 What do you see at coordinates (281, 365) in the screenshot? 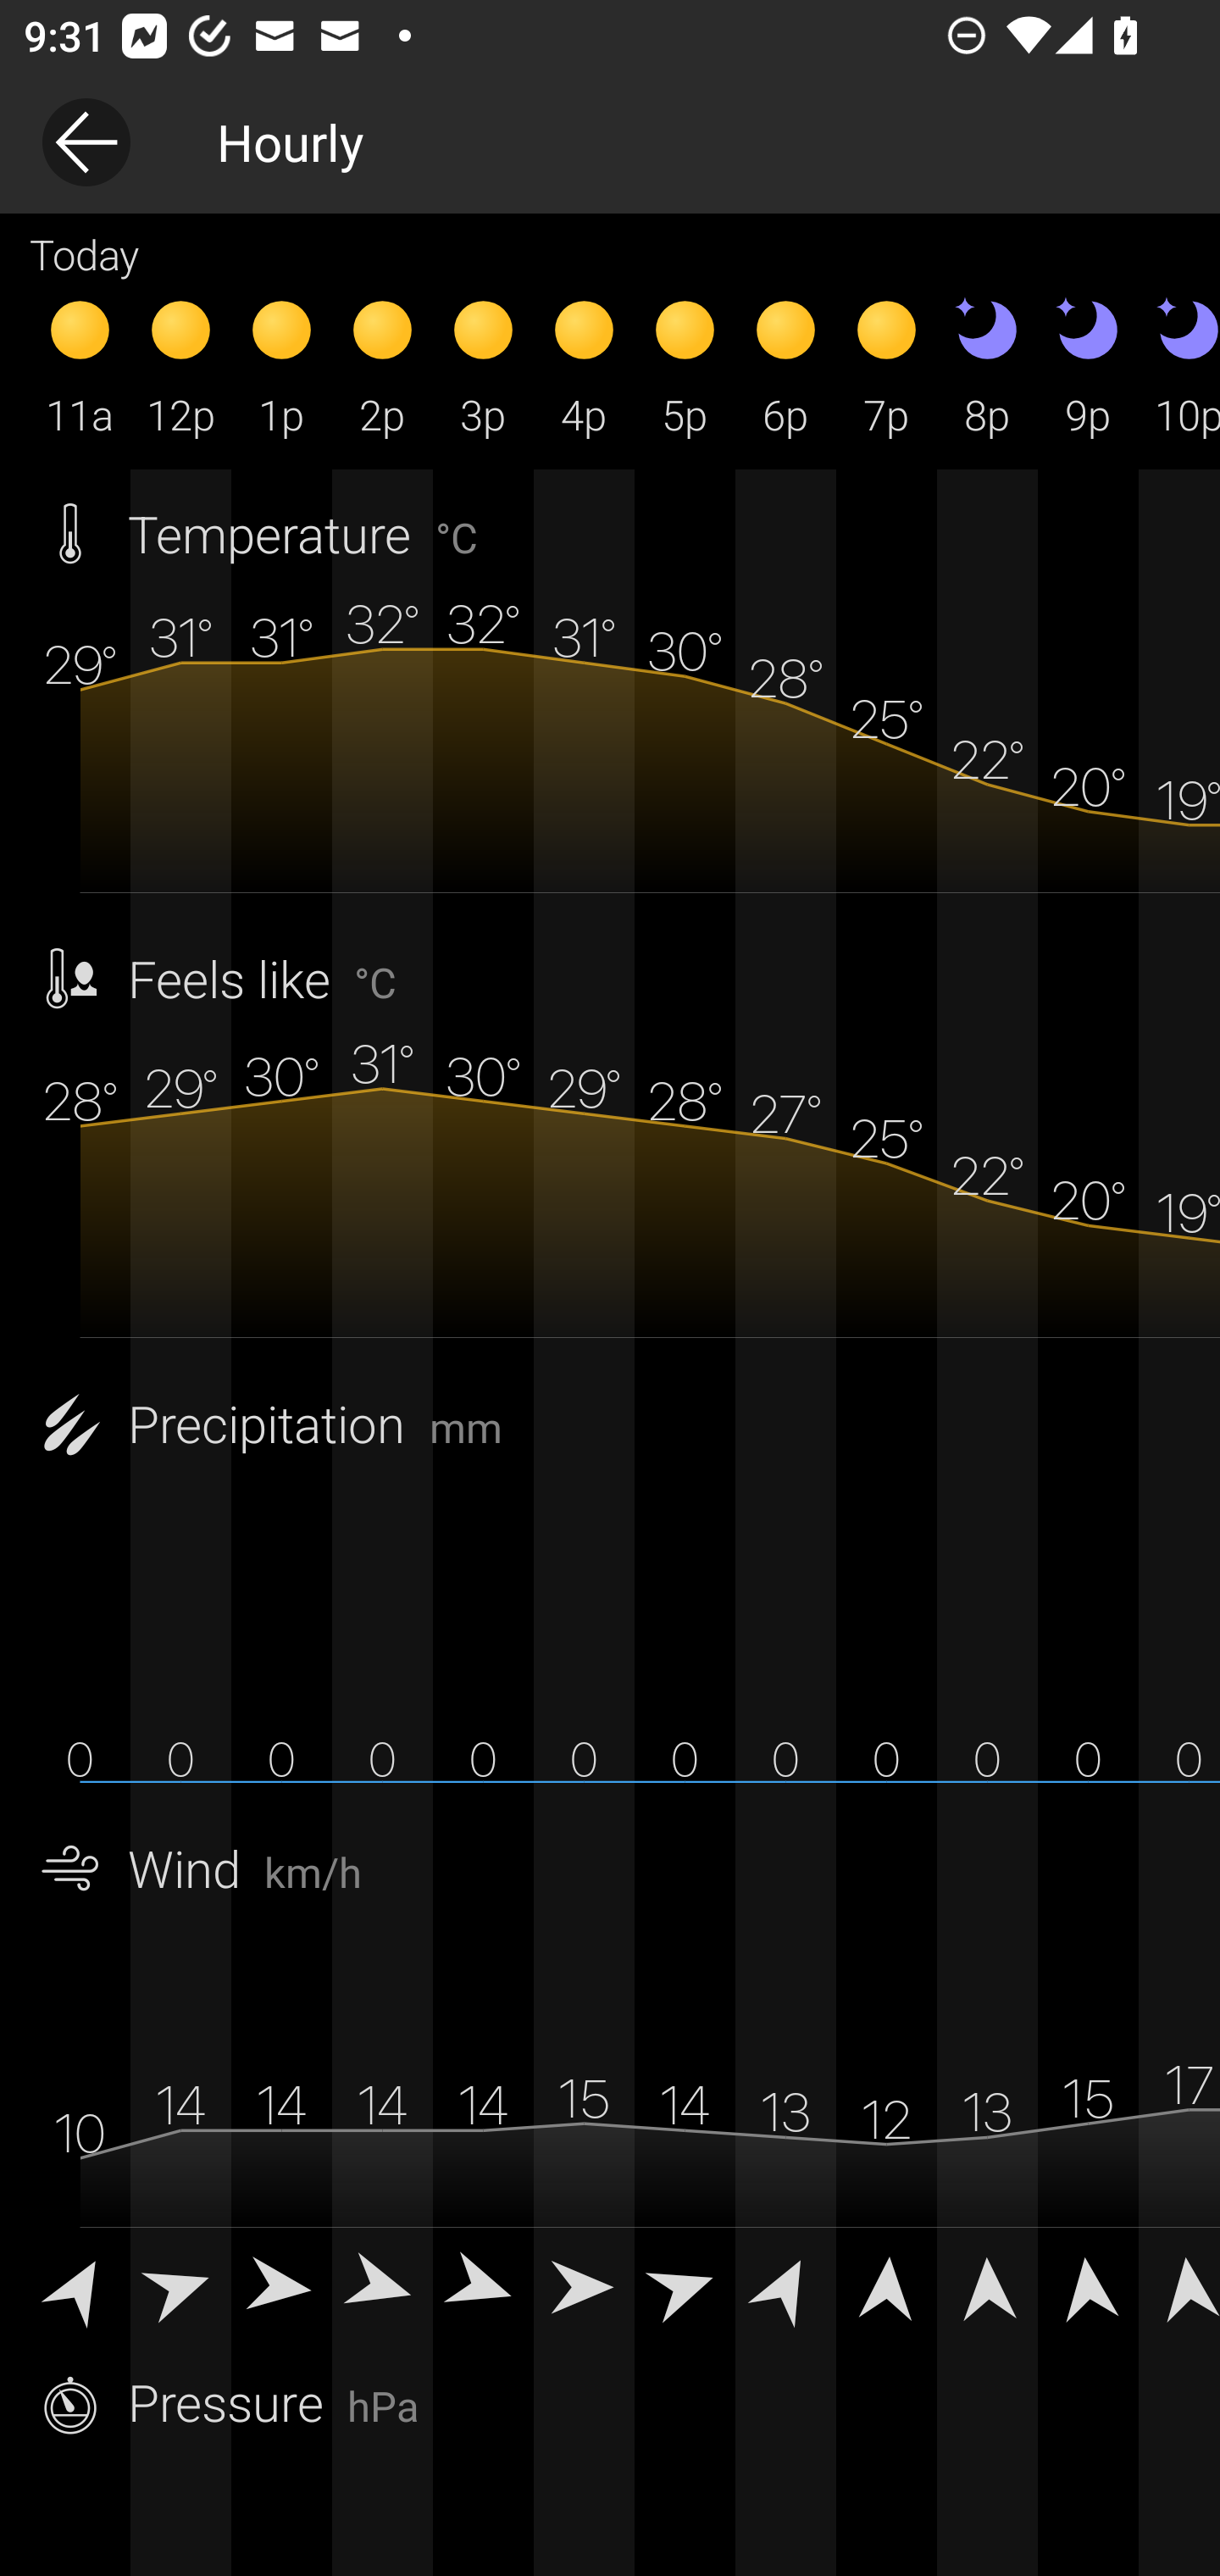
I see `1p` at bounding box center [281, 365].